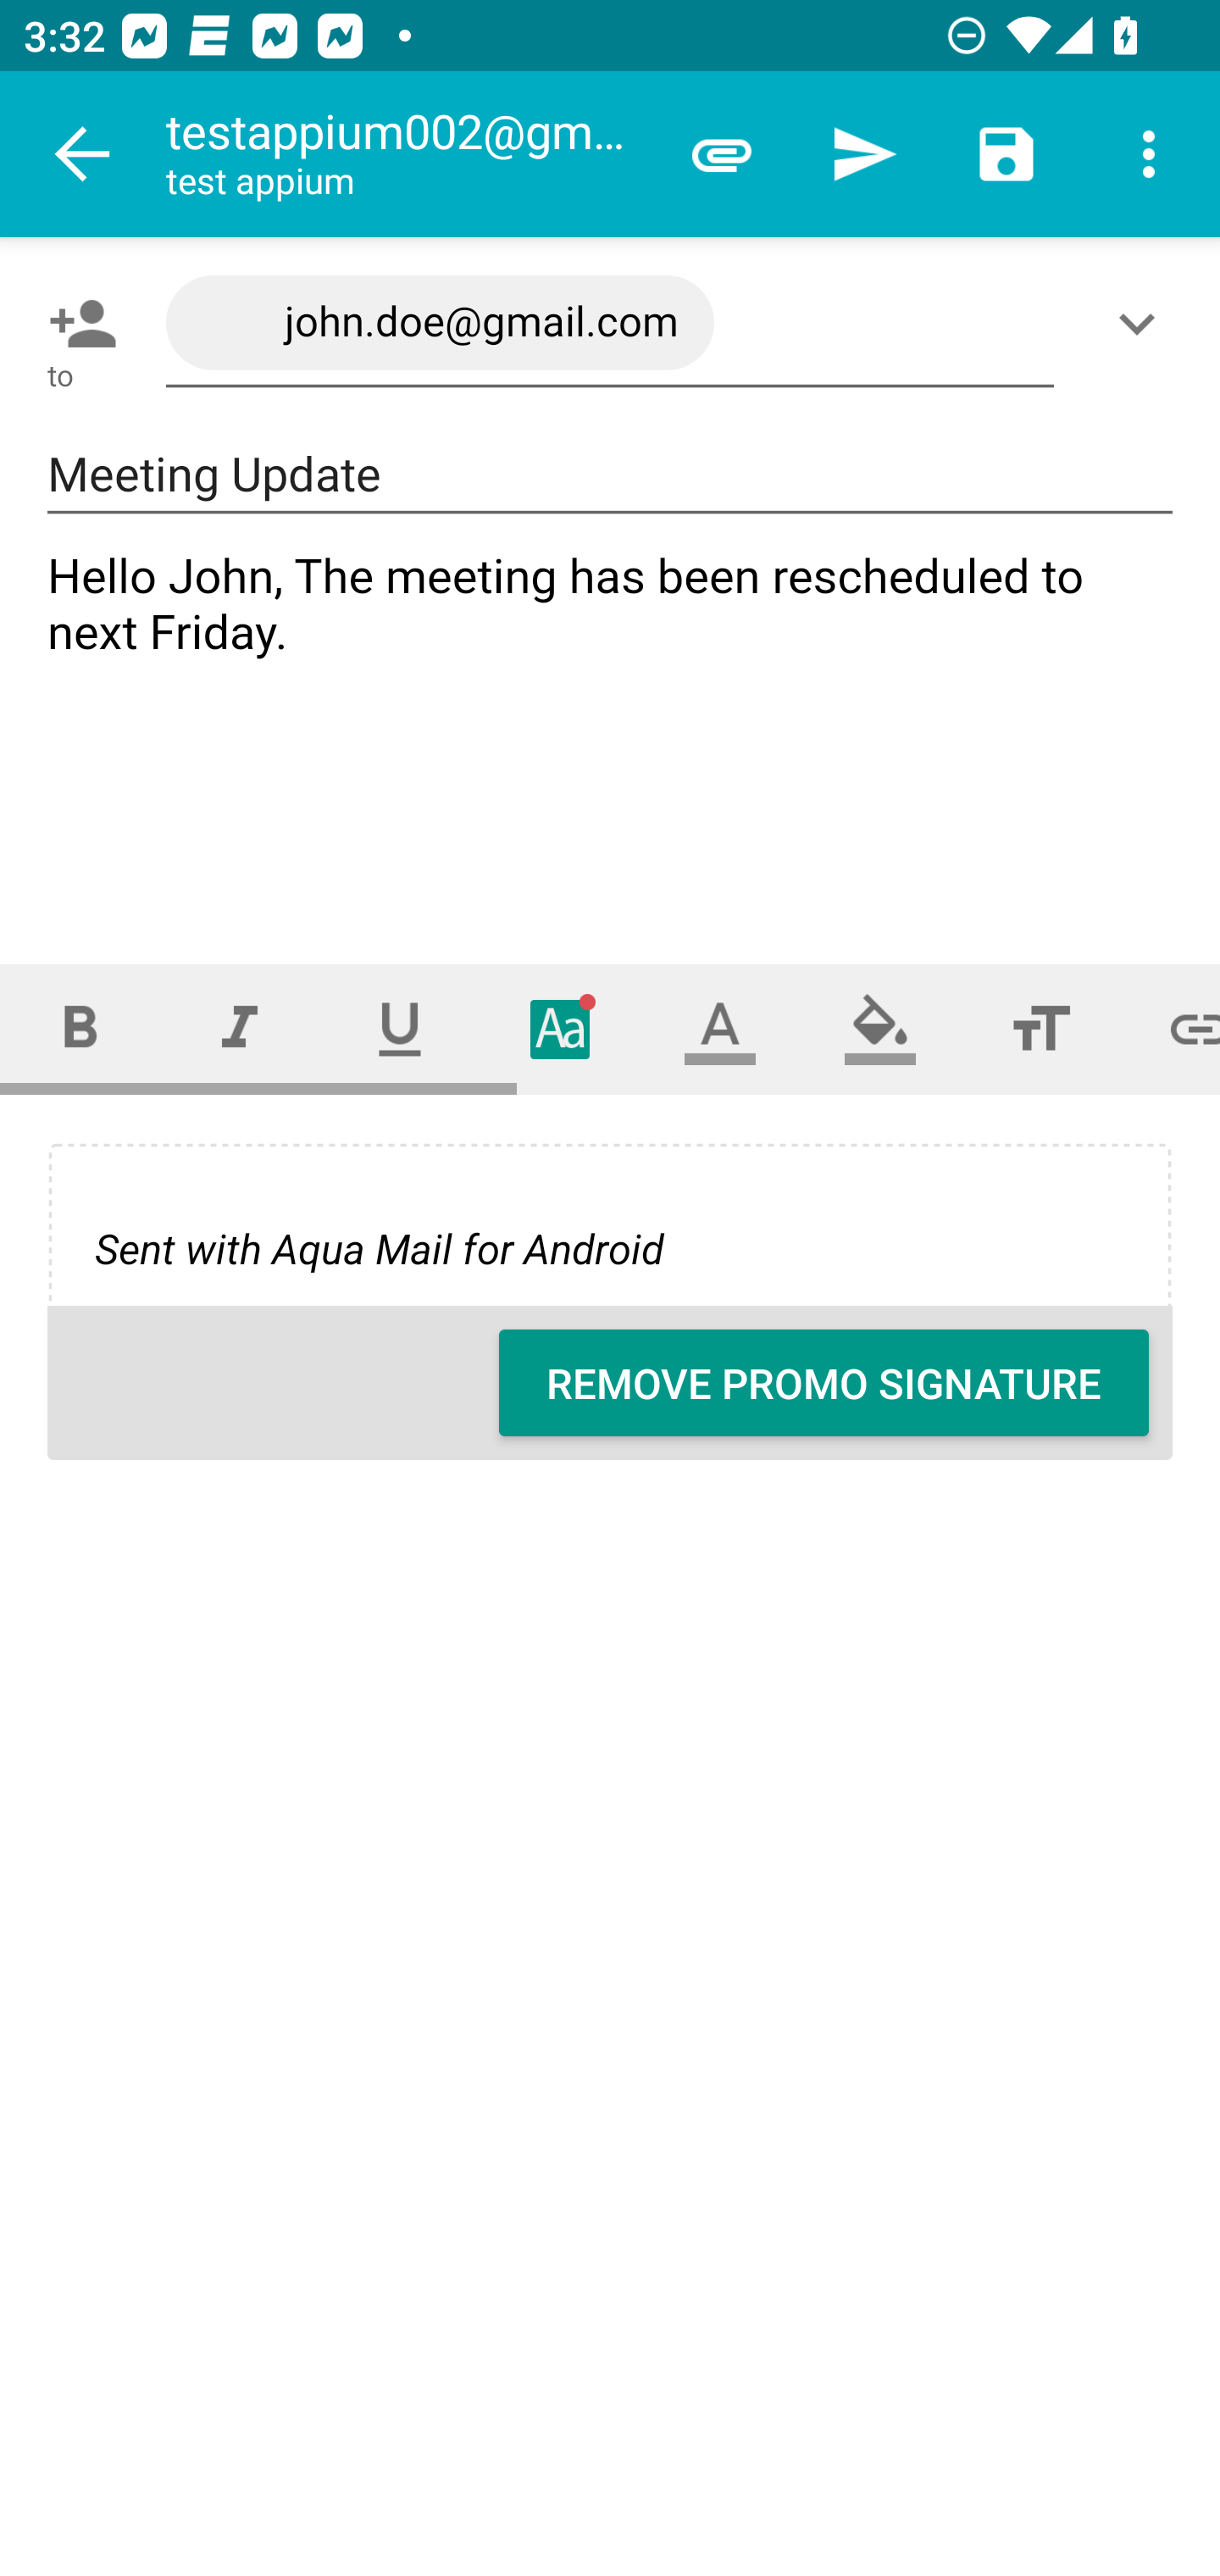  What do you see at coordinates (239, 1029) in the screenshot?
I see `Italic` at bounding box center [239, 1029].